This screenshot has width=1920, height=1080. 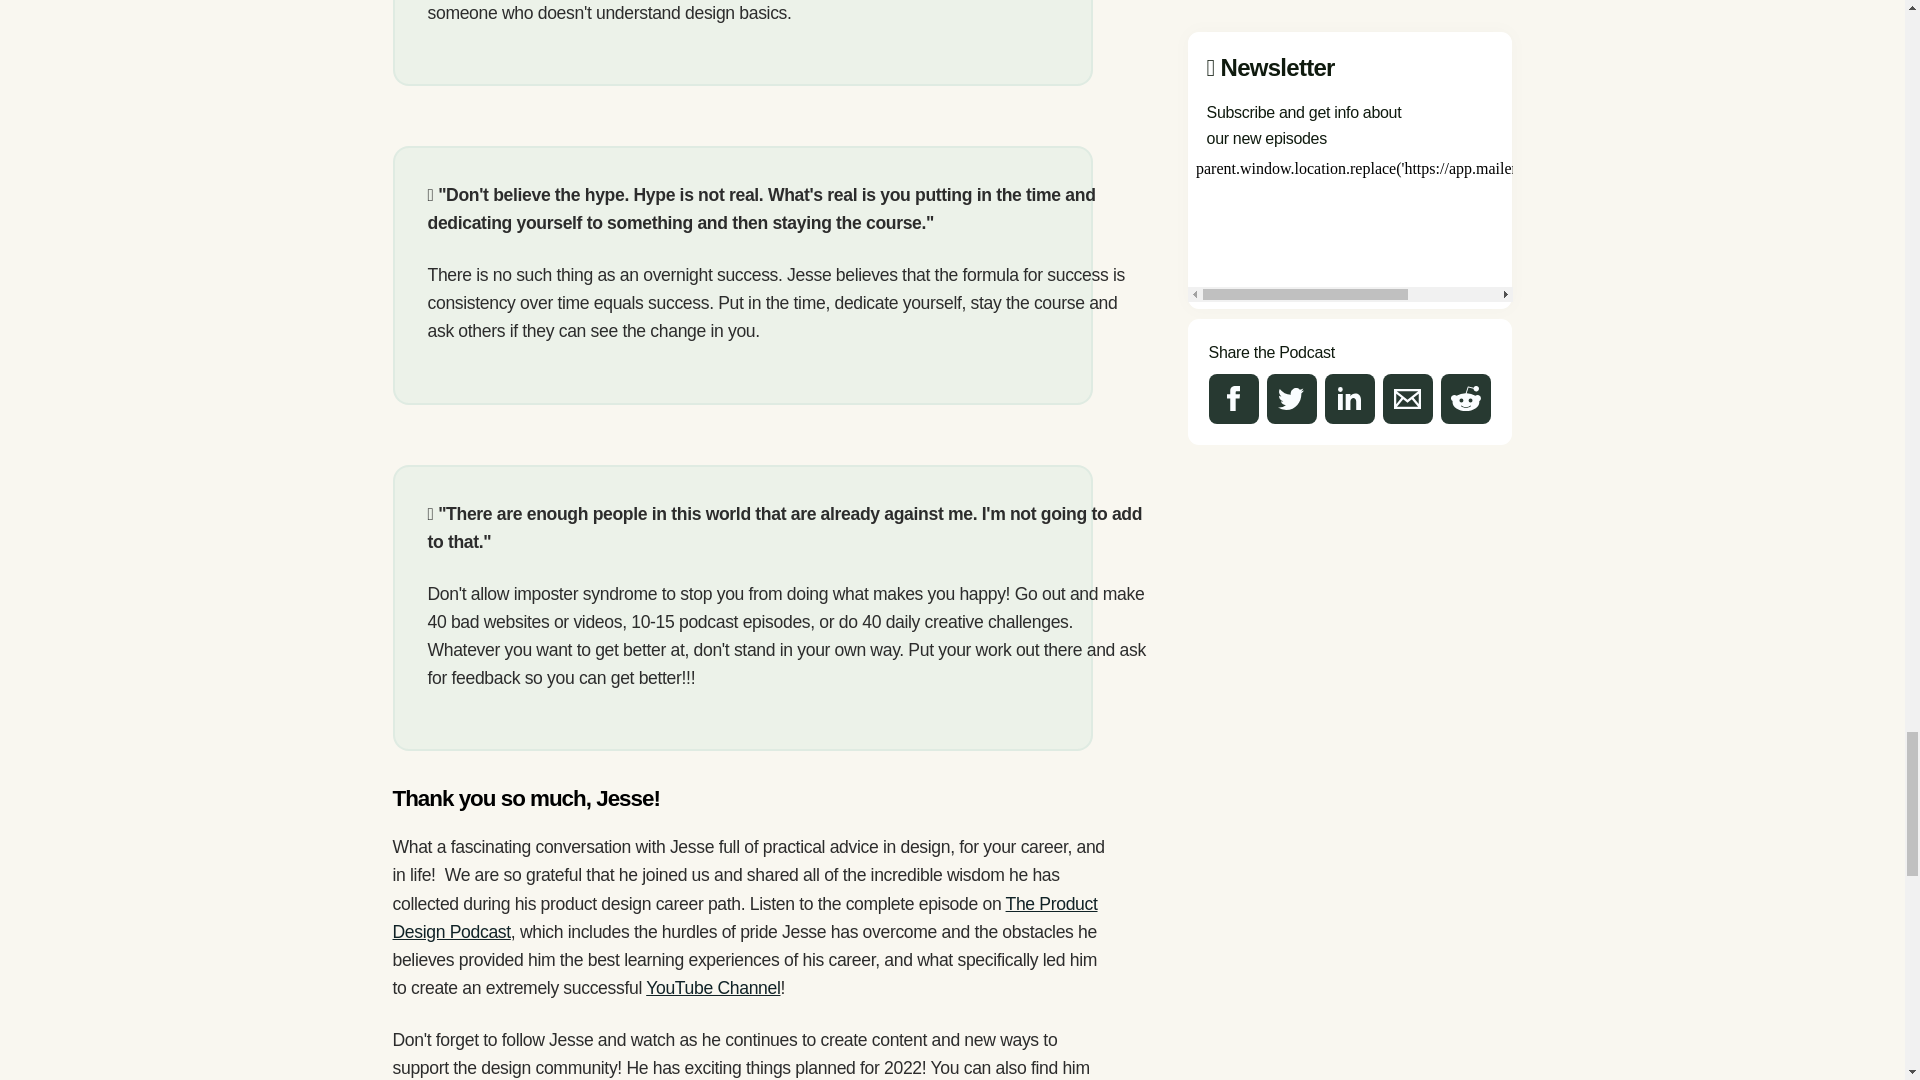 What do you see at coordinates (712, 988) in the screenshot?
I see `YouTube Channel` at bounding box center [712, 988].